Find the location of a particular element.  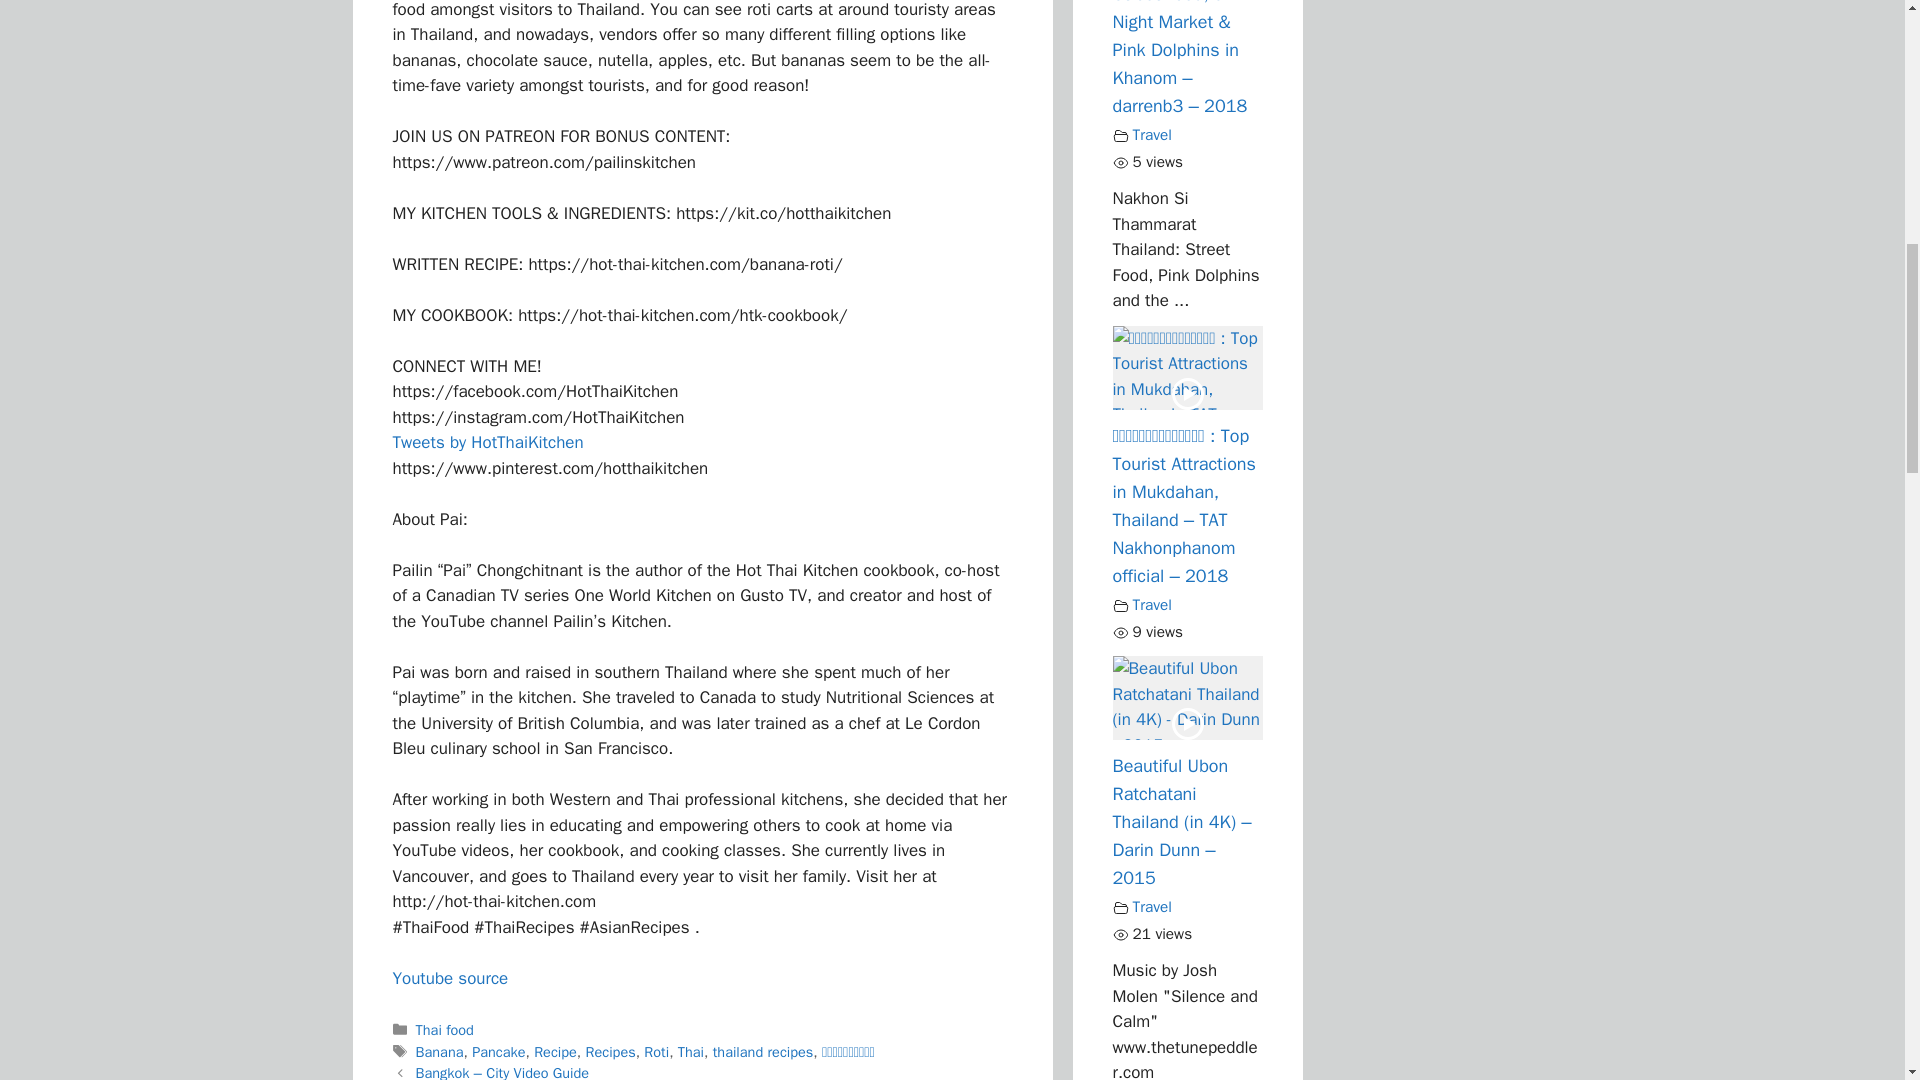

Roti is located at coordinates (656, 1052).